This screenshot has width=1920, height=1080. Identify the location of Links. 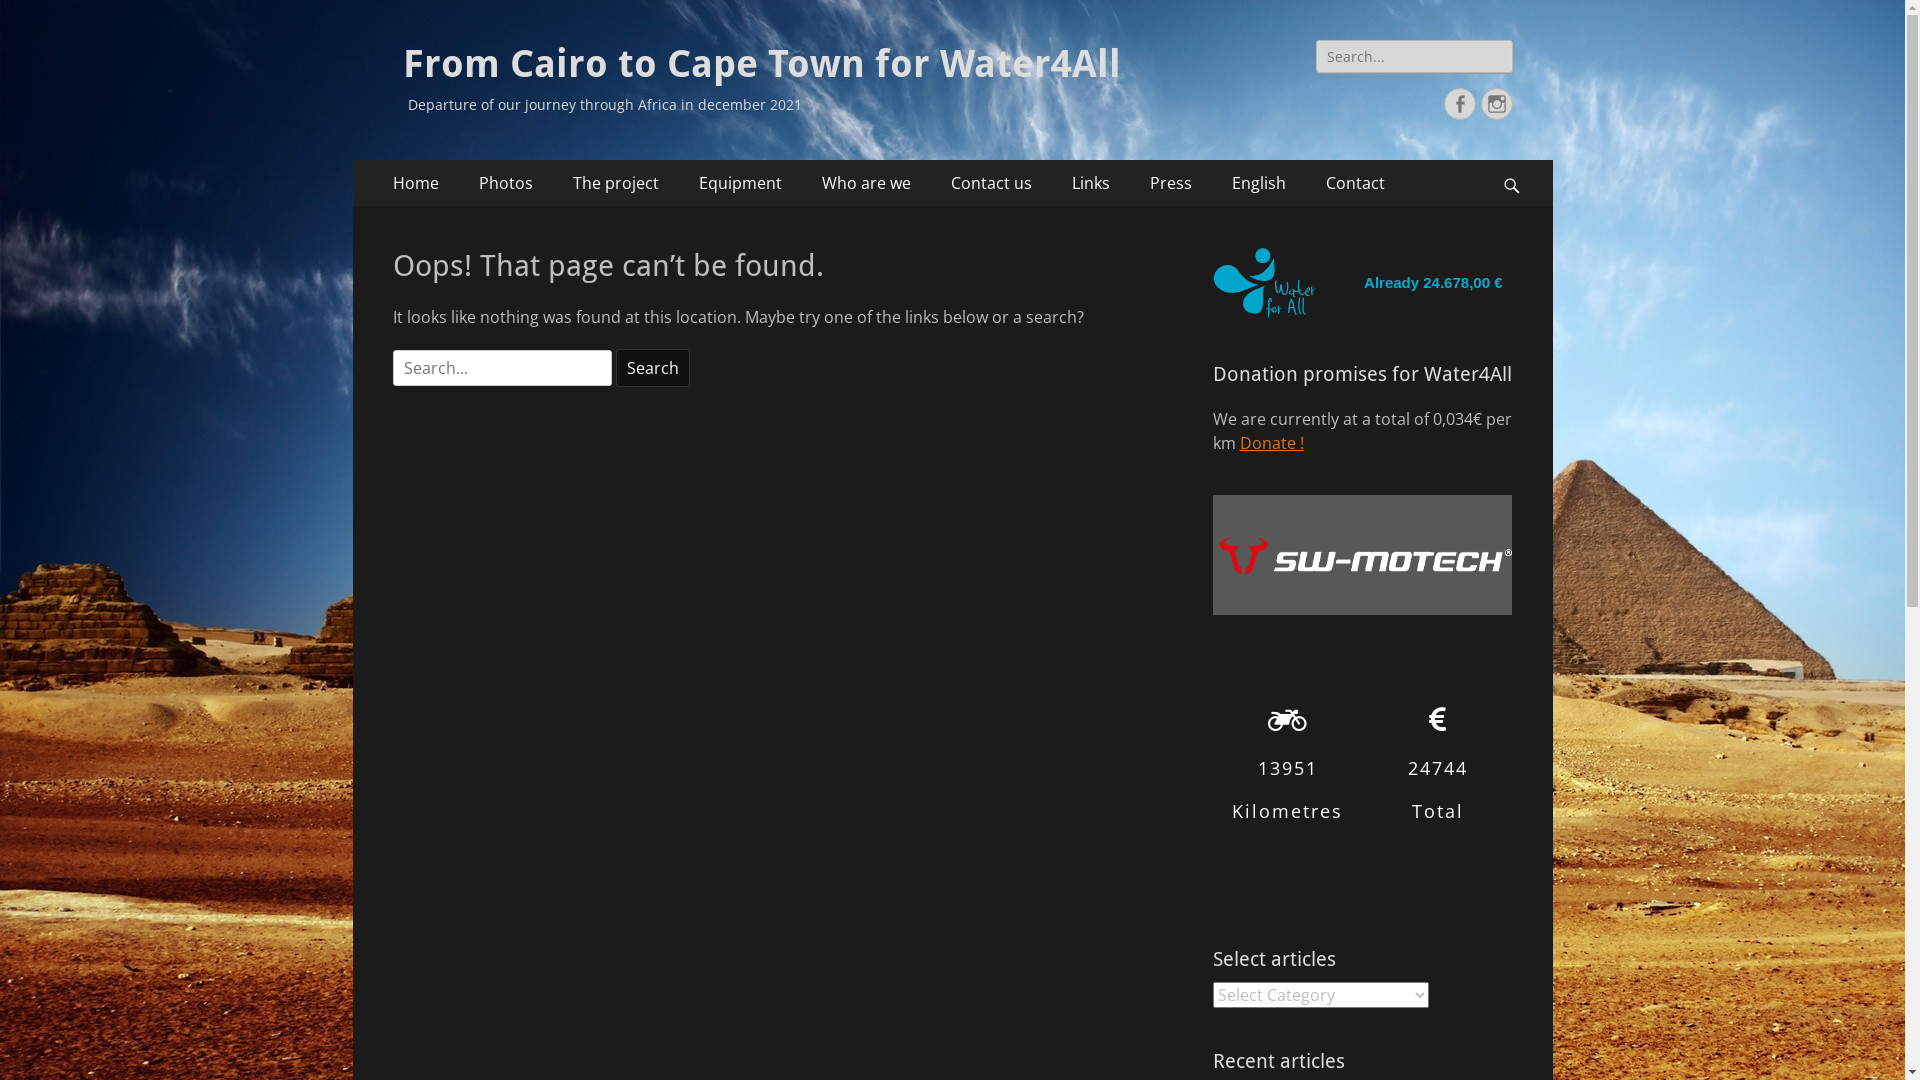
(1091, 183).